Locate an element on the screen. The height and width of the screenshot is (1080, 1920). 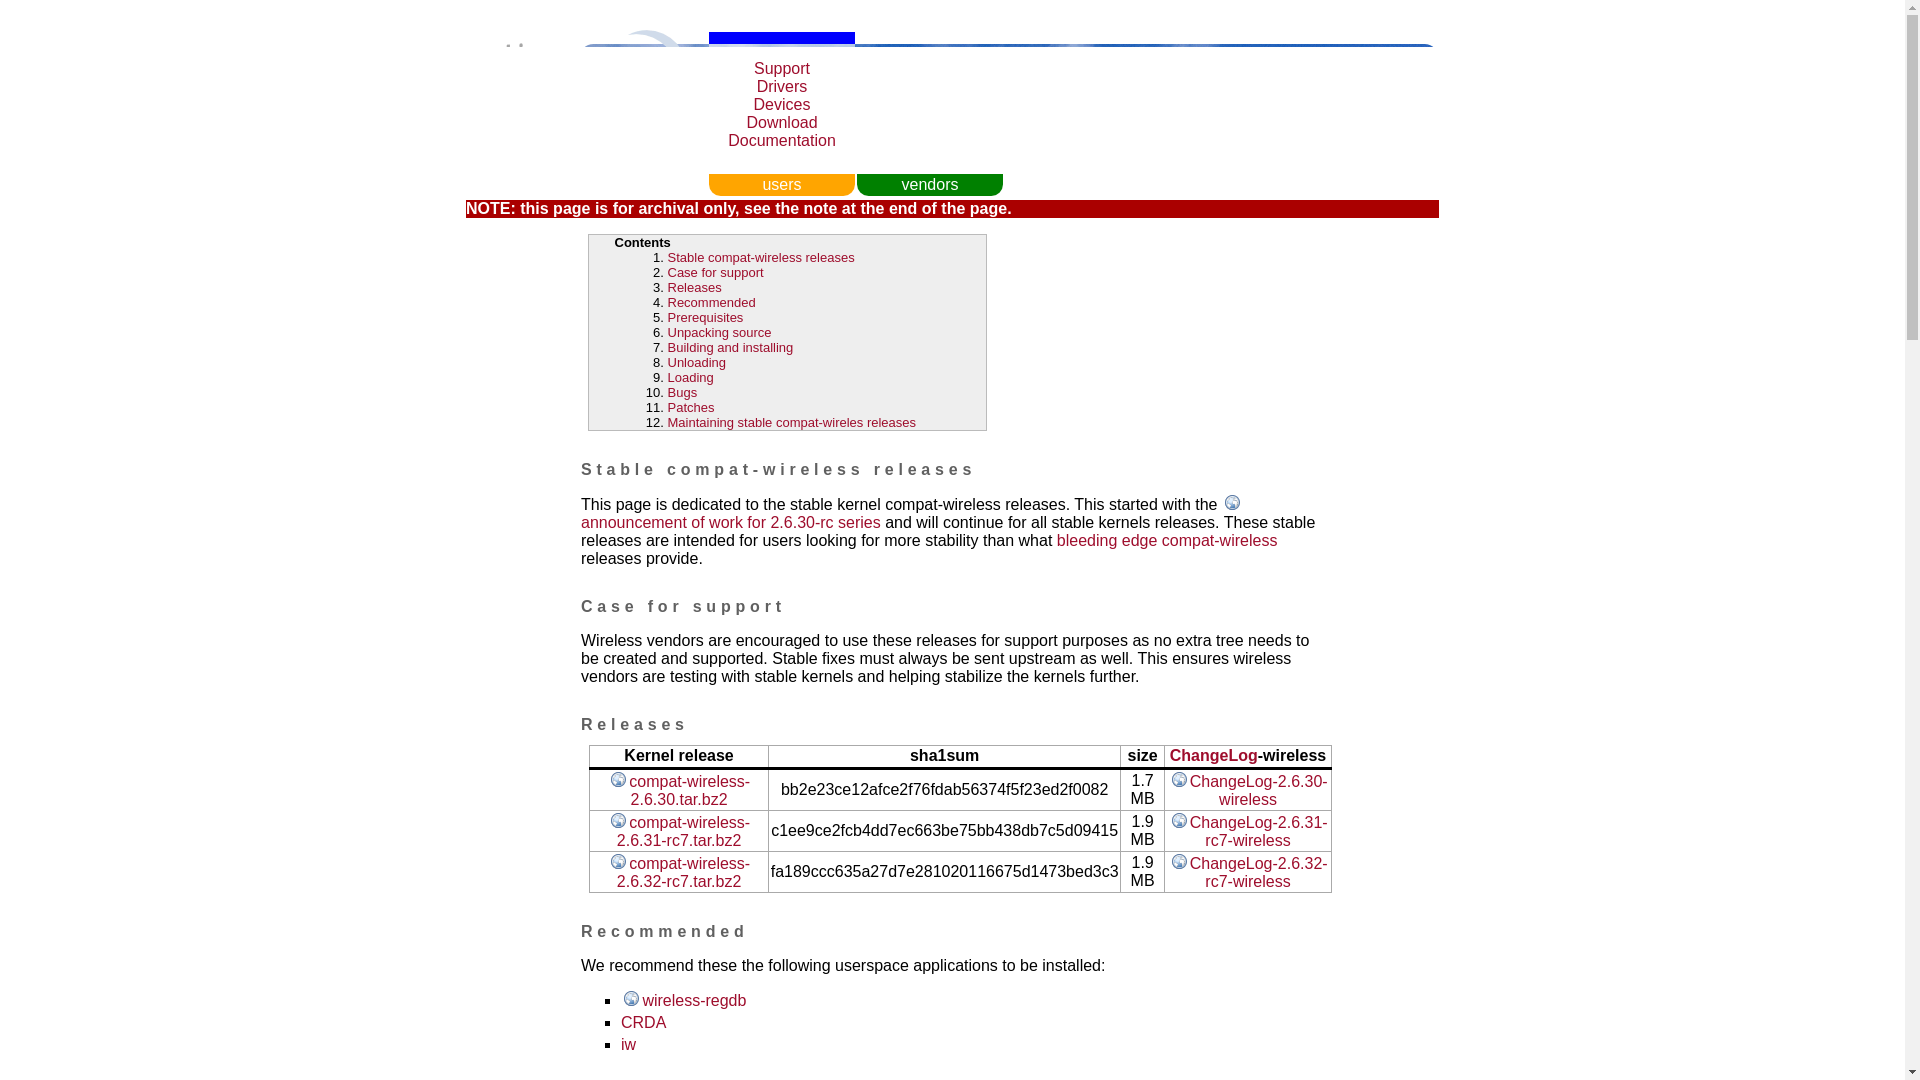
compat-wireless-2.6.31-rc7.tar.bz2 is located at coordinates (679, 831).